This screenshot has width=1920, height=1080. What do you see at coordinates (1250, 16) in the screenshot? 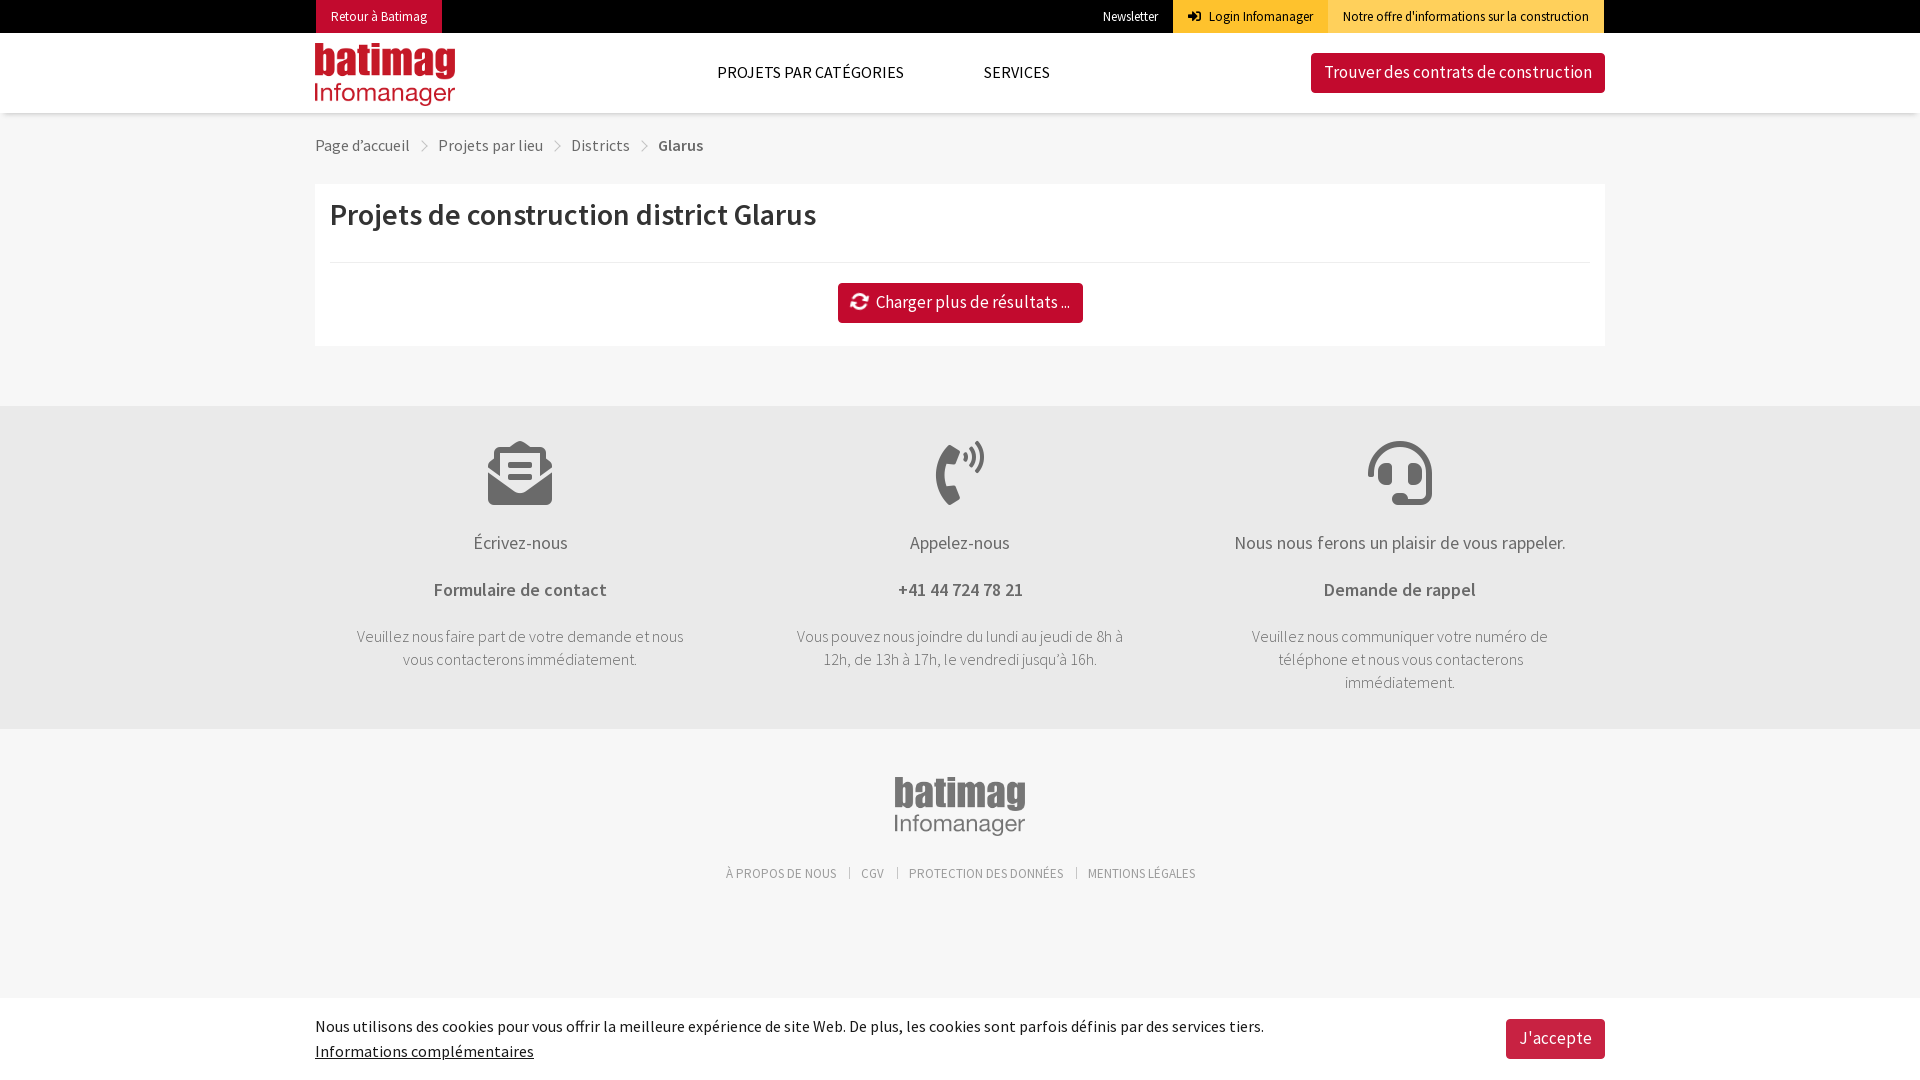
I see `Login Infomanager` at bounding box center [1250, 16].